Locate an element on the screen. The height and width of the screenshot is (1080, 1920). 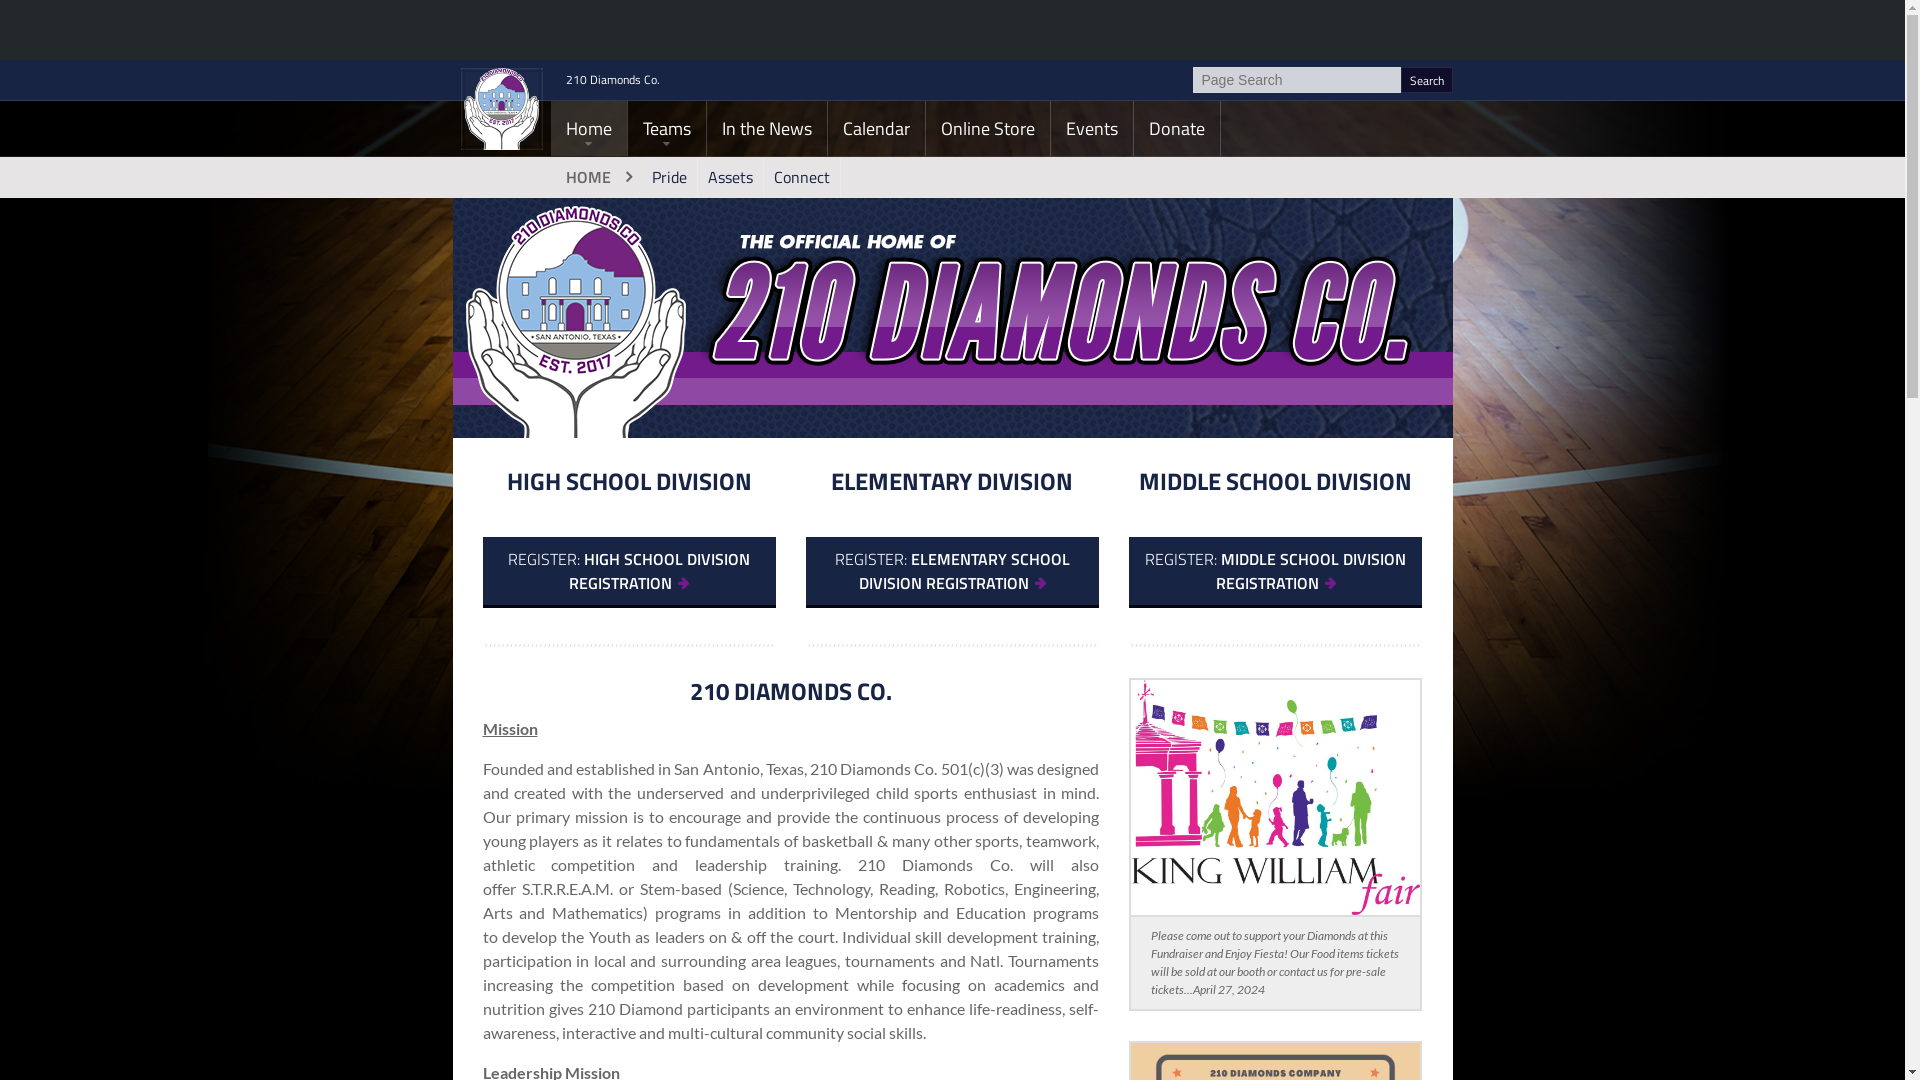
REGISTER: ELEMENTARY SCHOOL DIVISION REGISTRATION is located at coordinates (952, 572).